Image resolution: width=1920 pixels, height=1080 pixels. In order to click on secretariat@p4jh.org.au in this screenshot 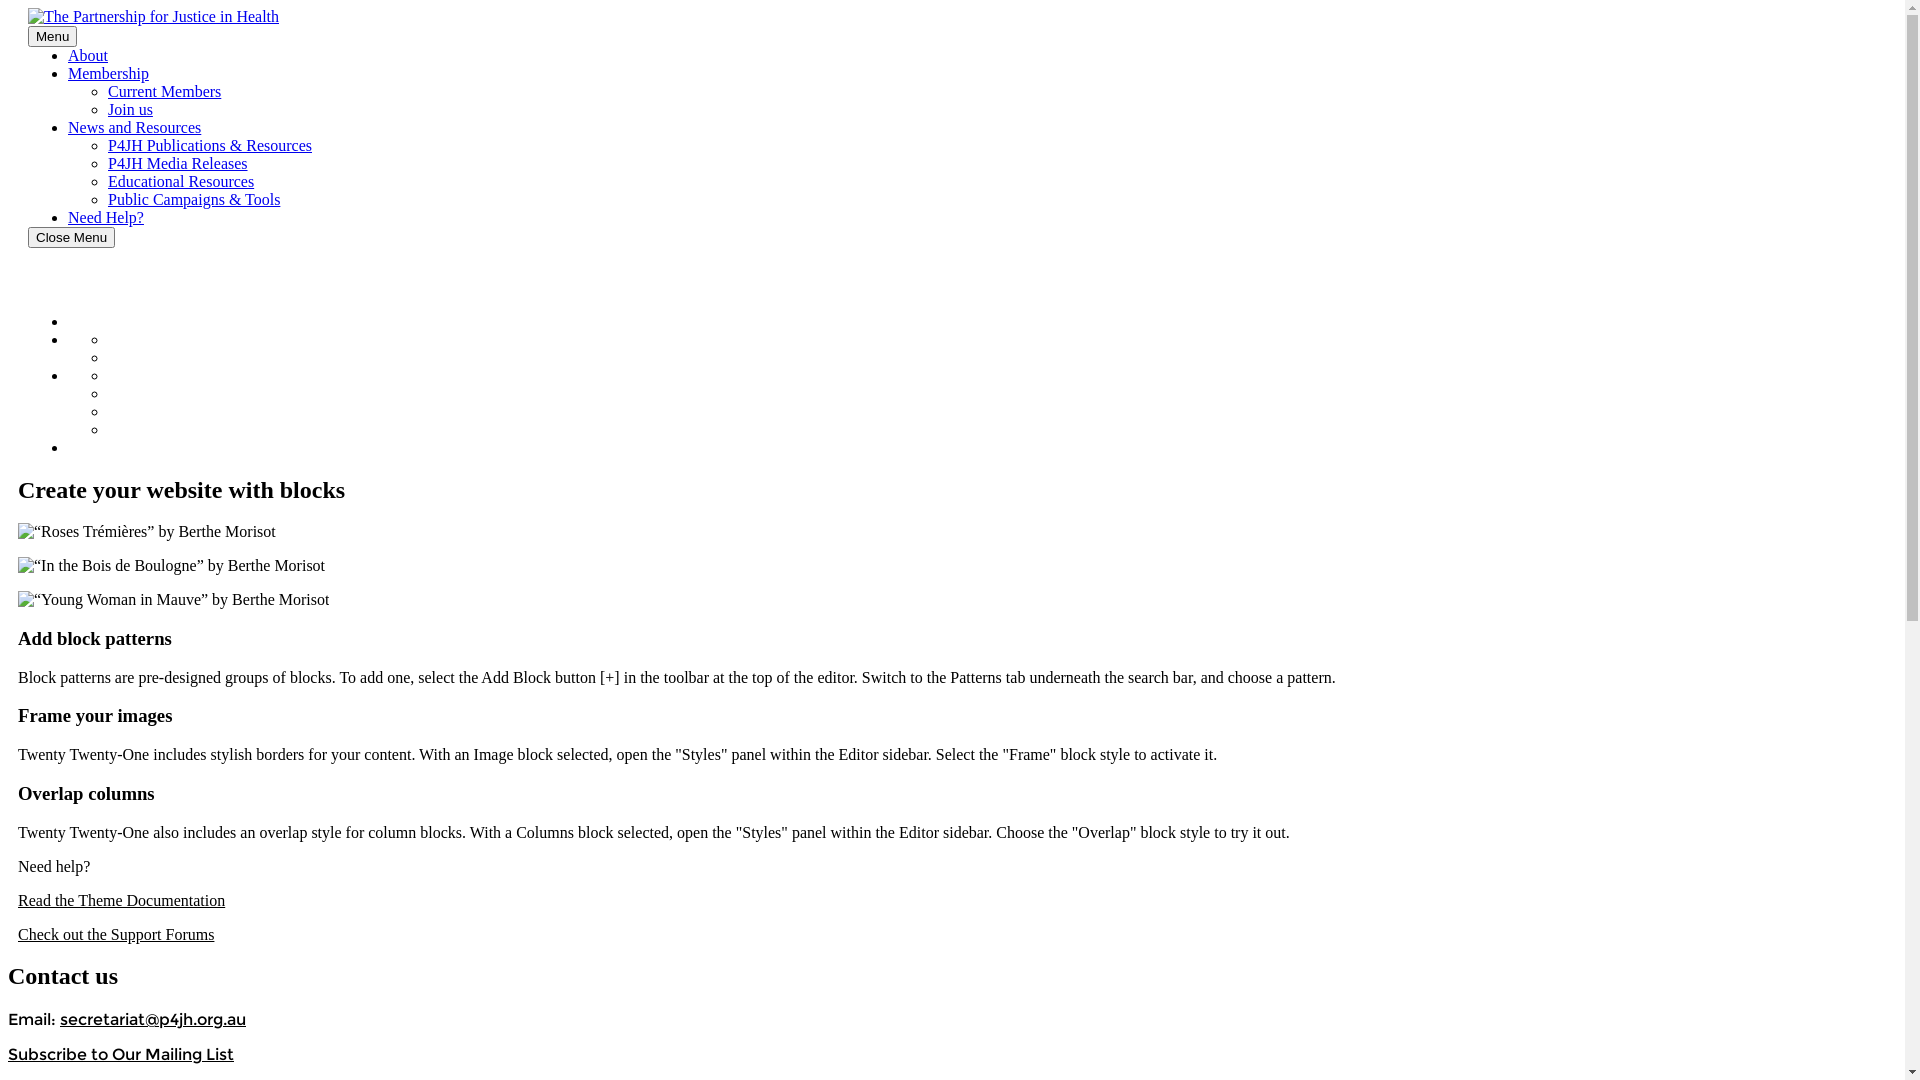, I will do `click(152, 1020)`.